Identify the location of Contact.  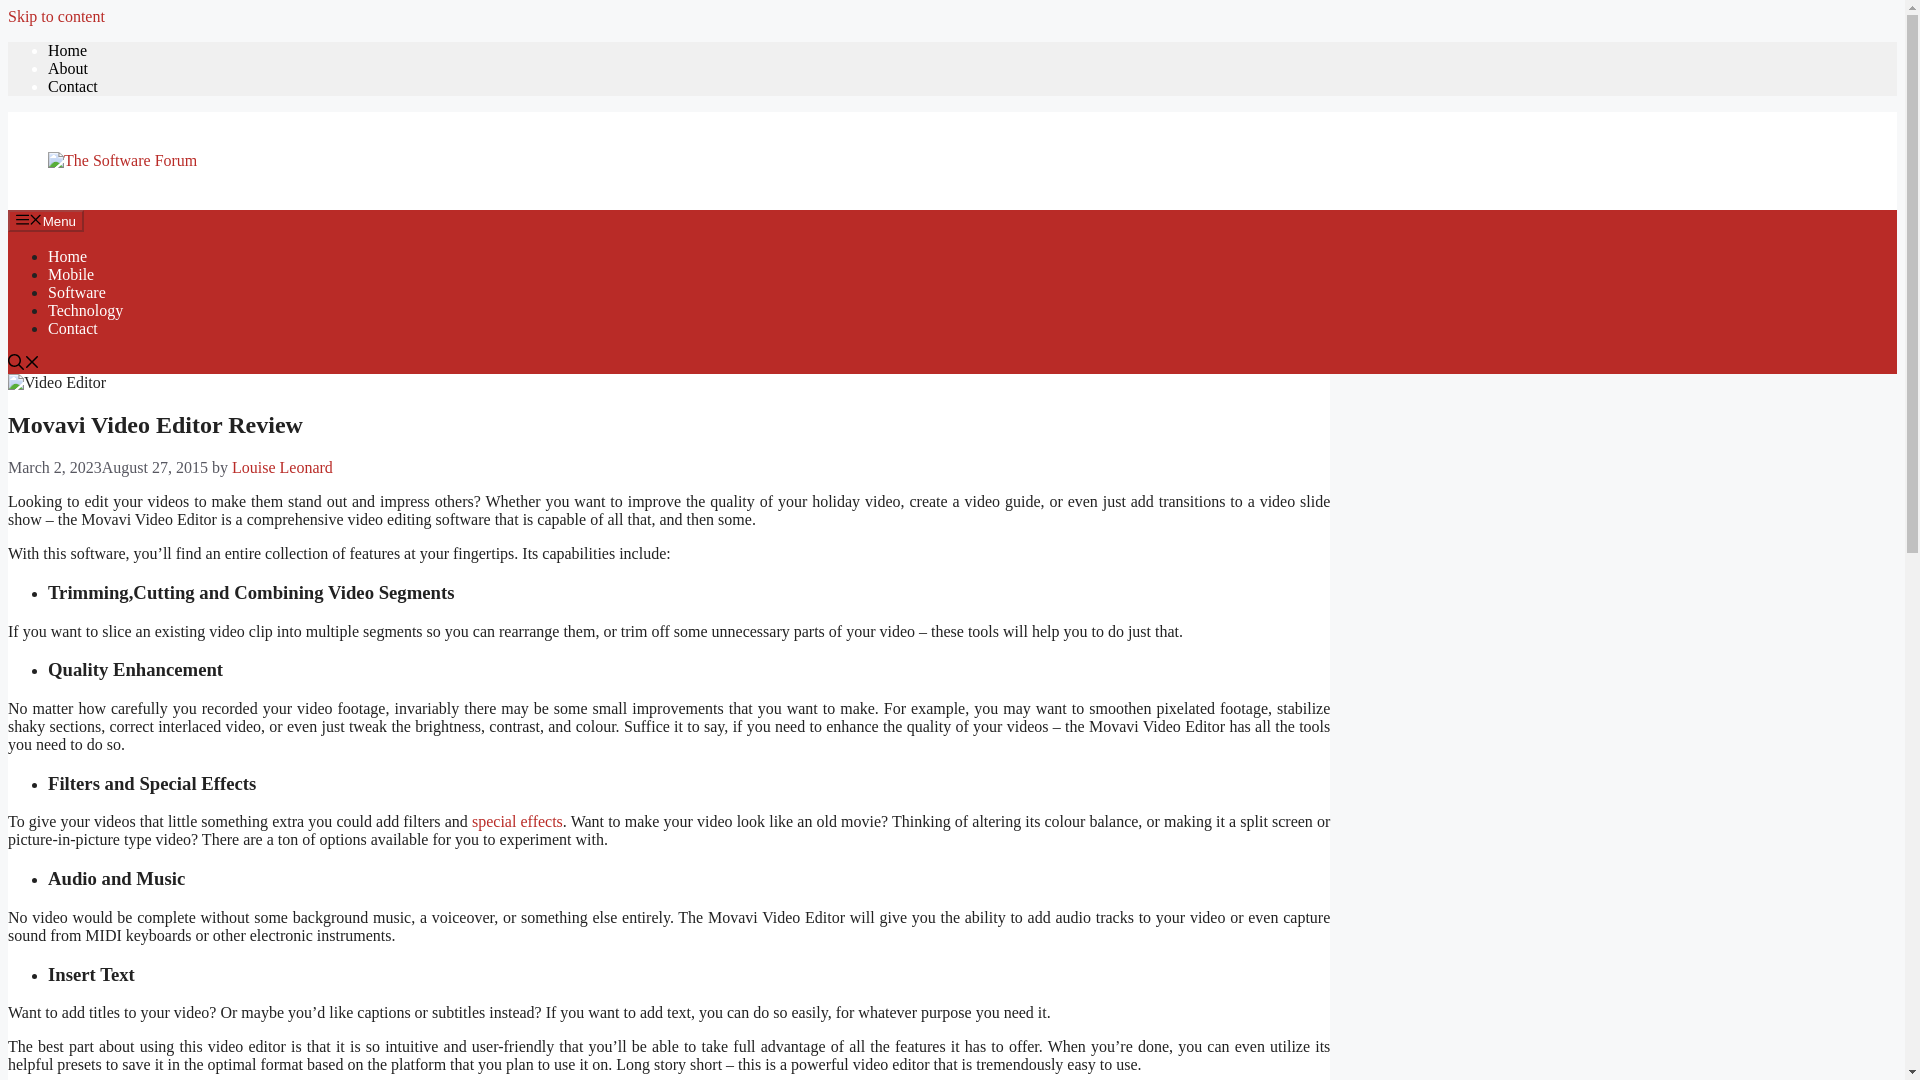
(72, 86).